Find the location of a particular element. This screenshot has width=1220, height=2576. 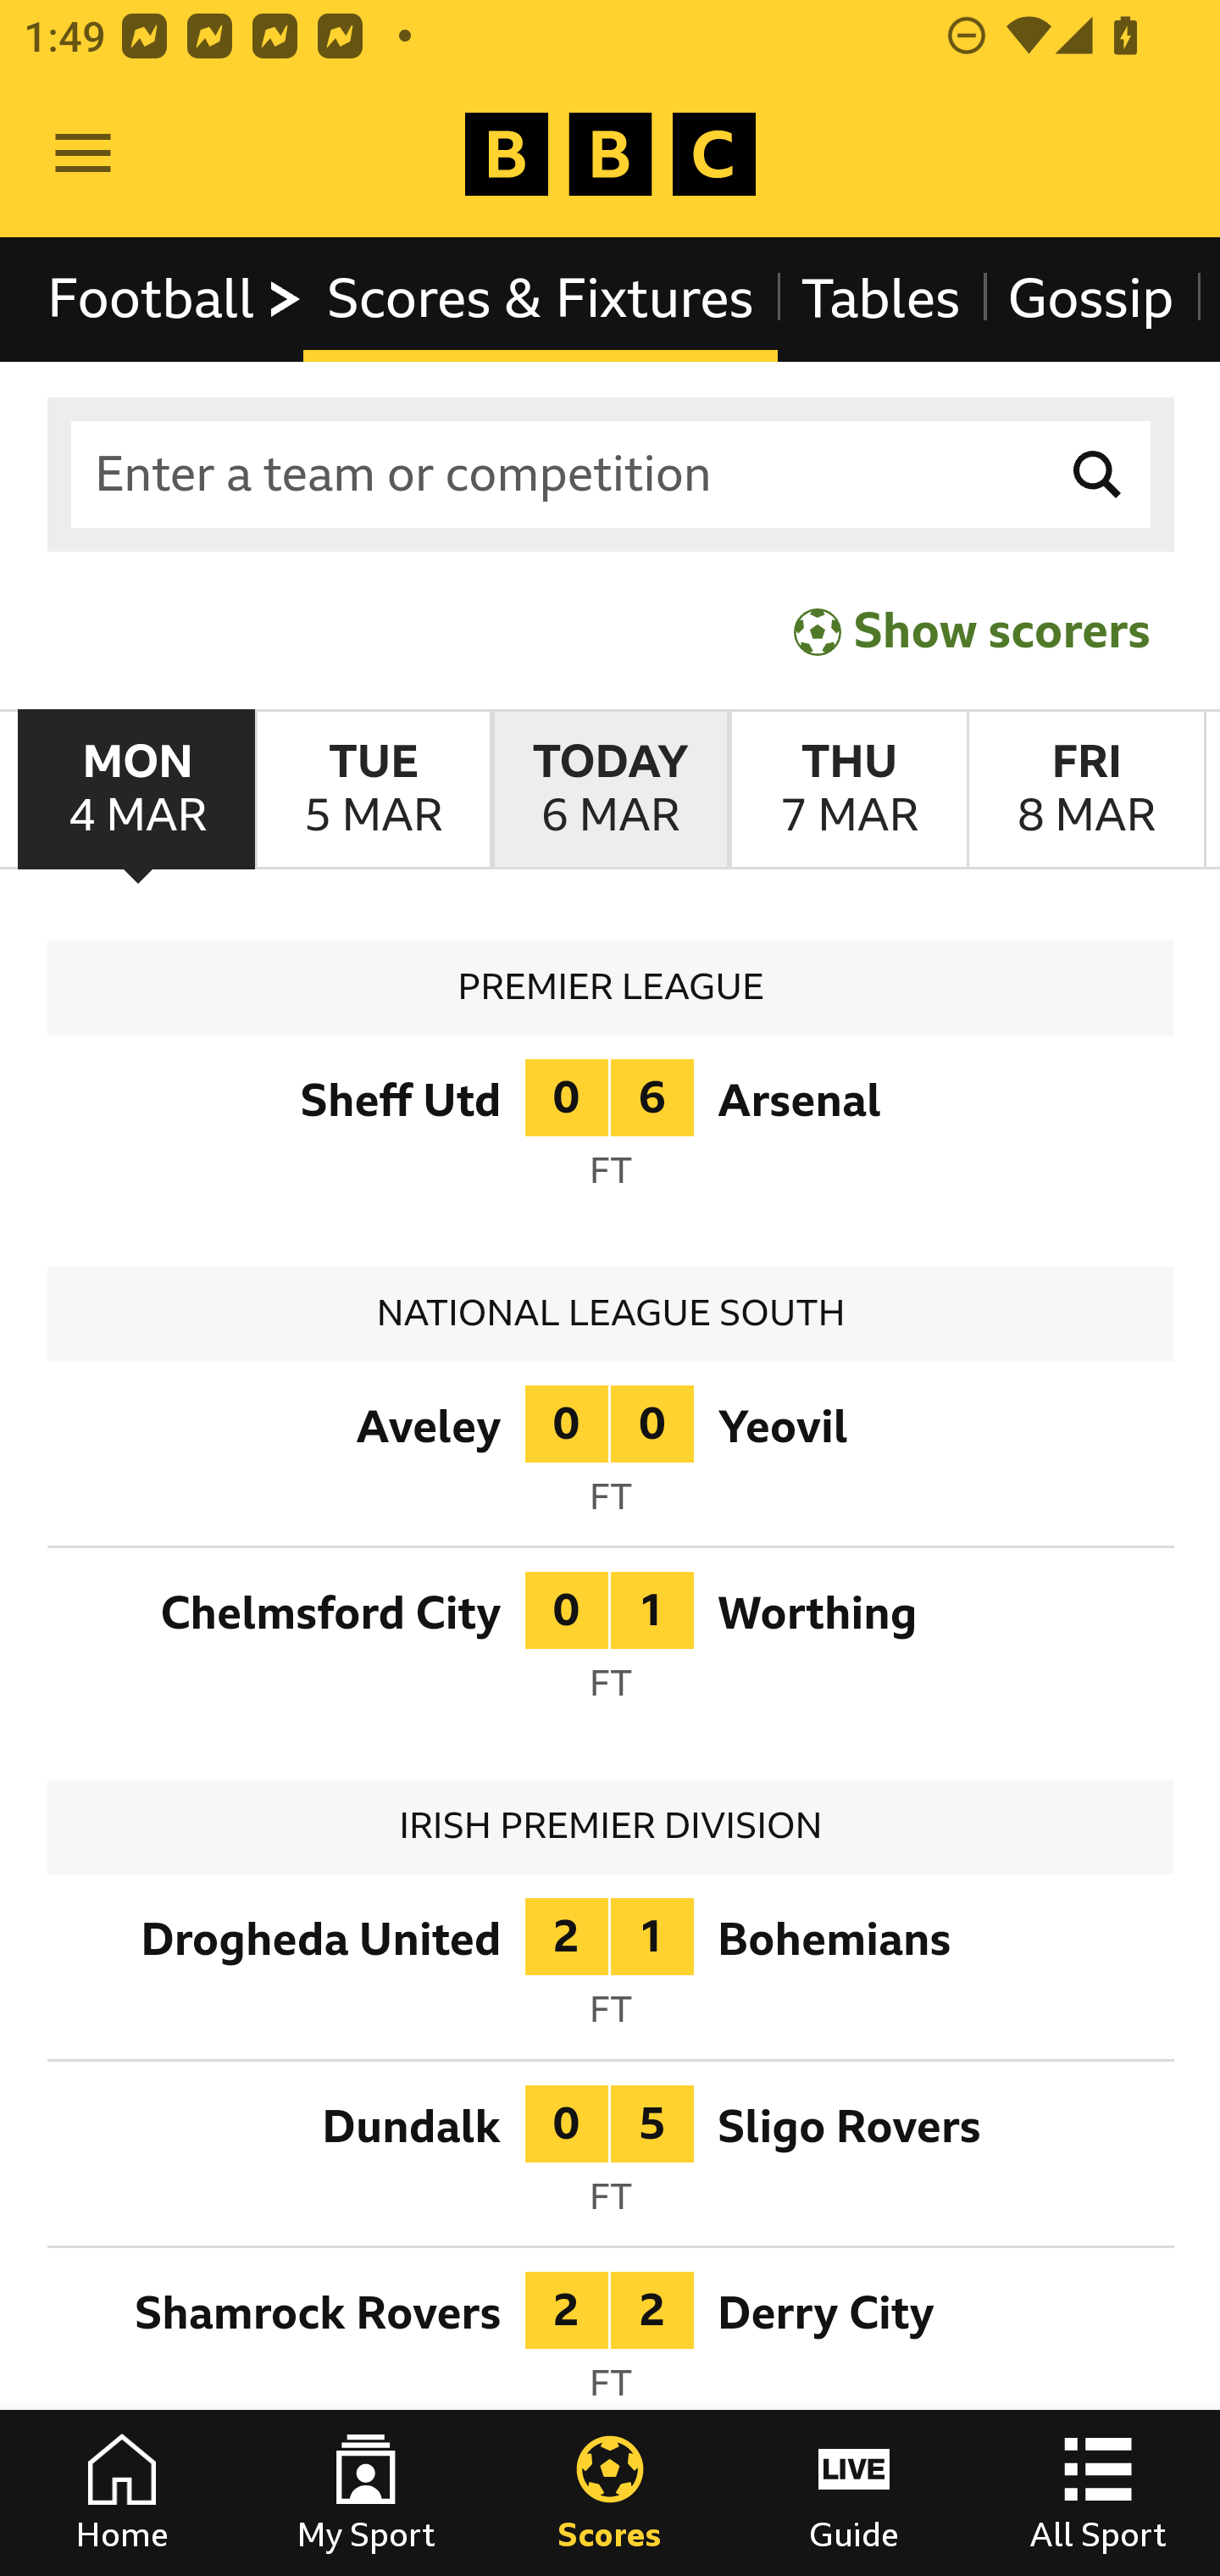

Open Menu is located at coordinates (83, 154).